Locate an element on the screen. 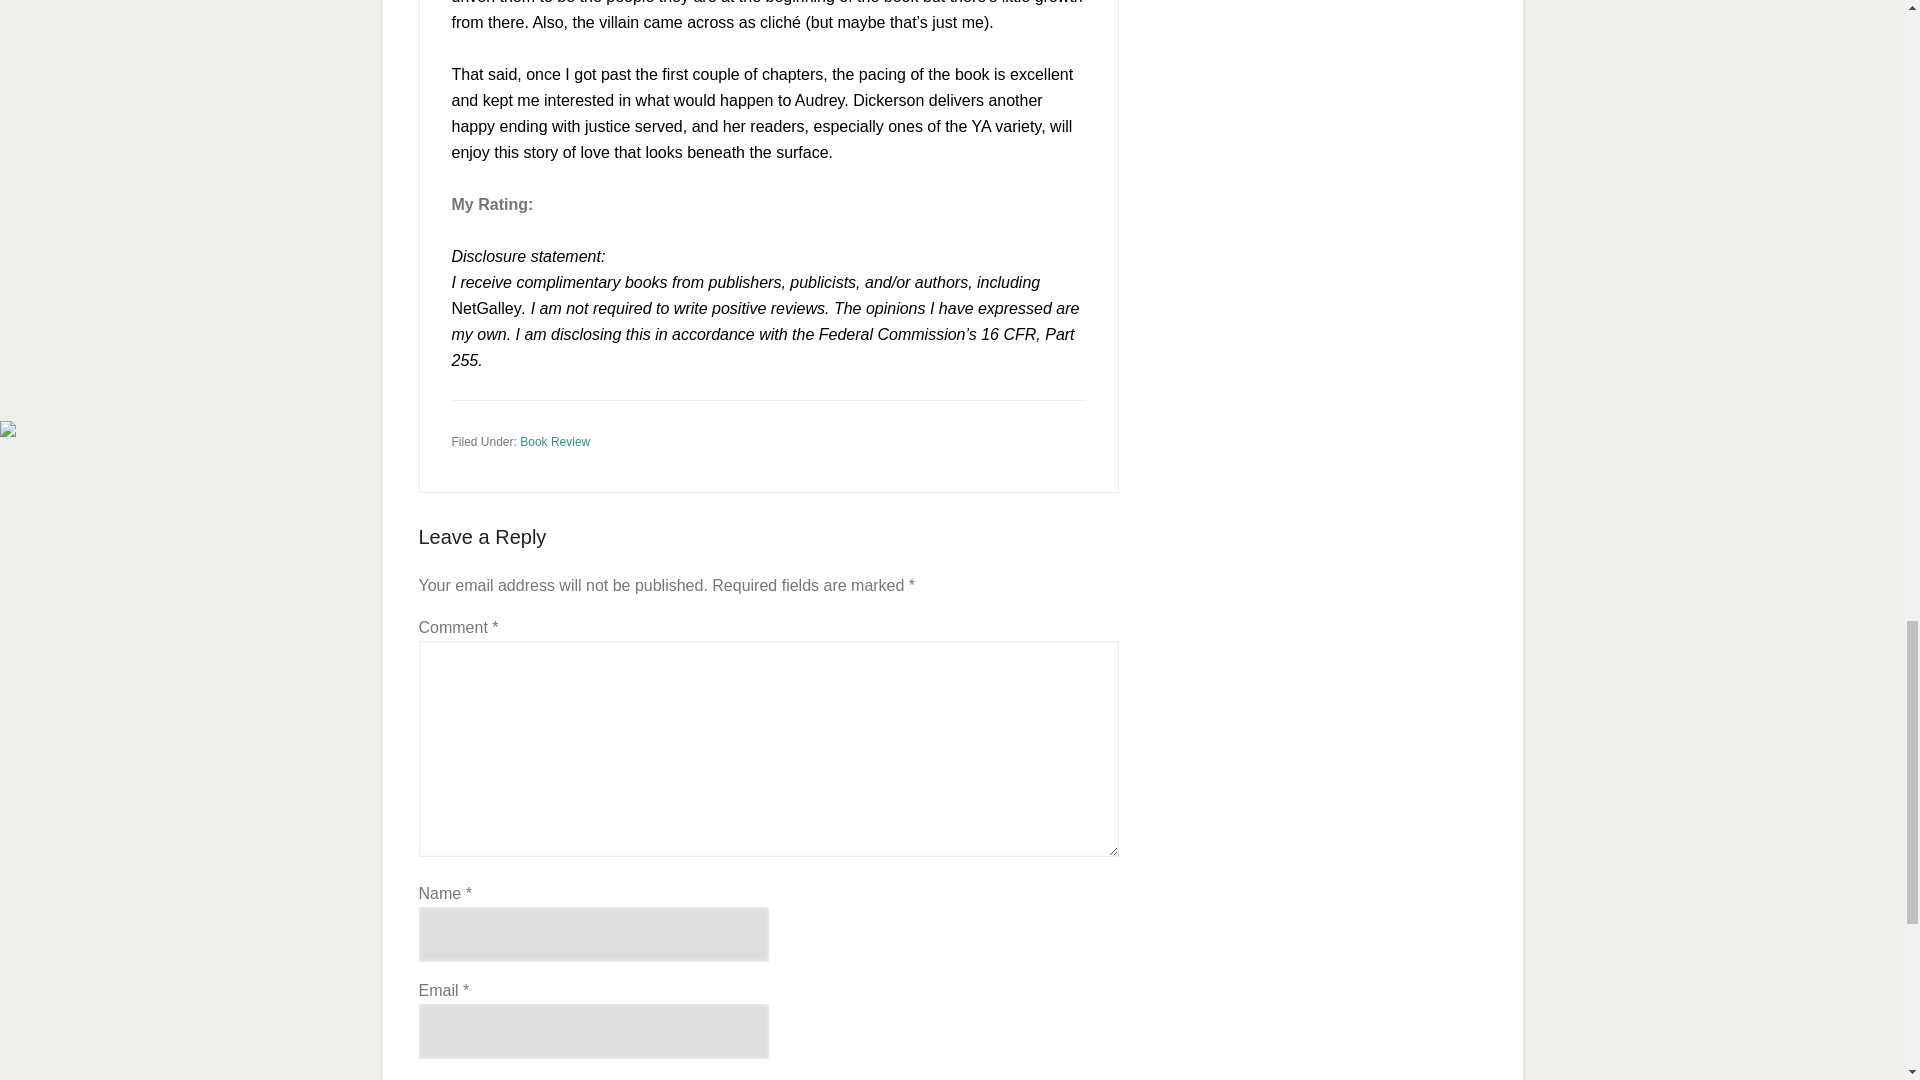 This screenshot has height=1080, width=1920. Book Review is located at coordinates (554, 441).